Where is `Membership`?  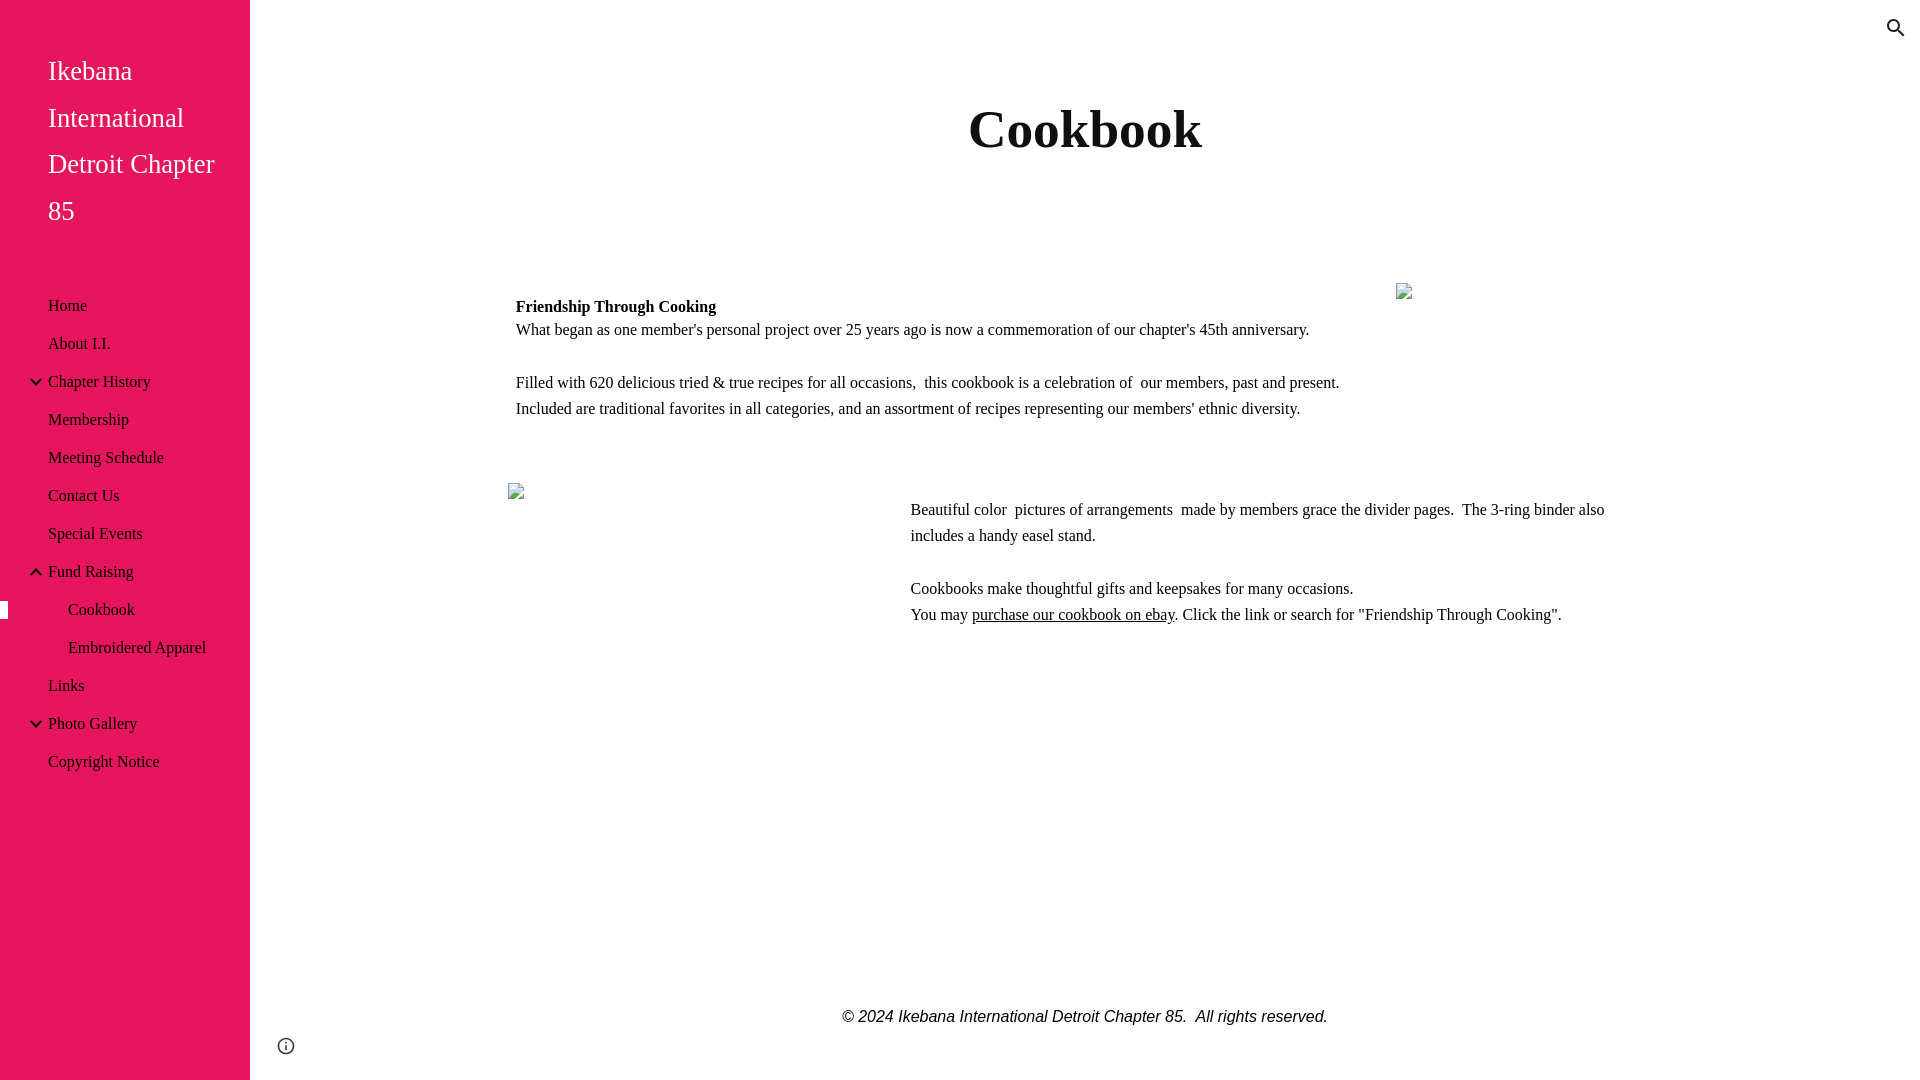
Membership is located at coordinates (141, 420).